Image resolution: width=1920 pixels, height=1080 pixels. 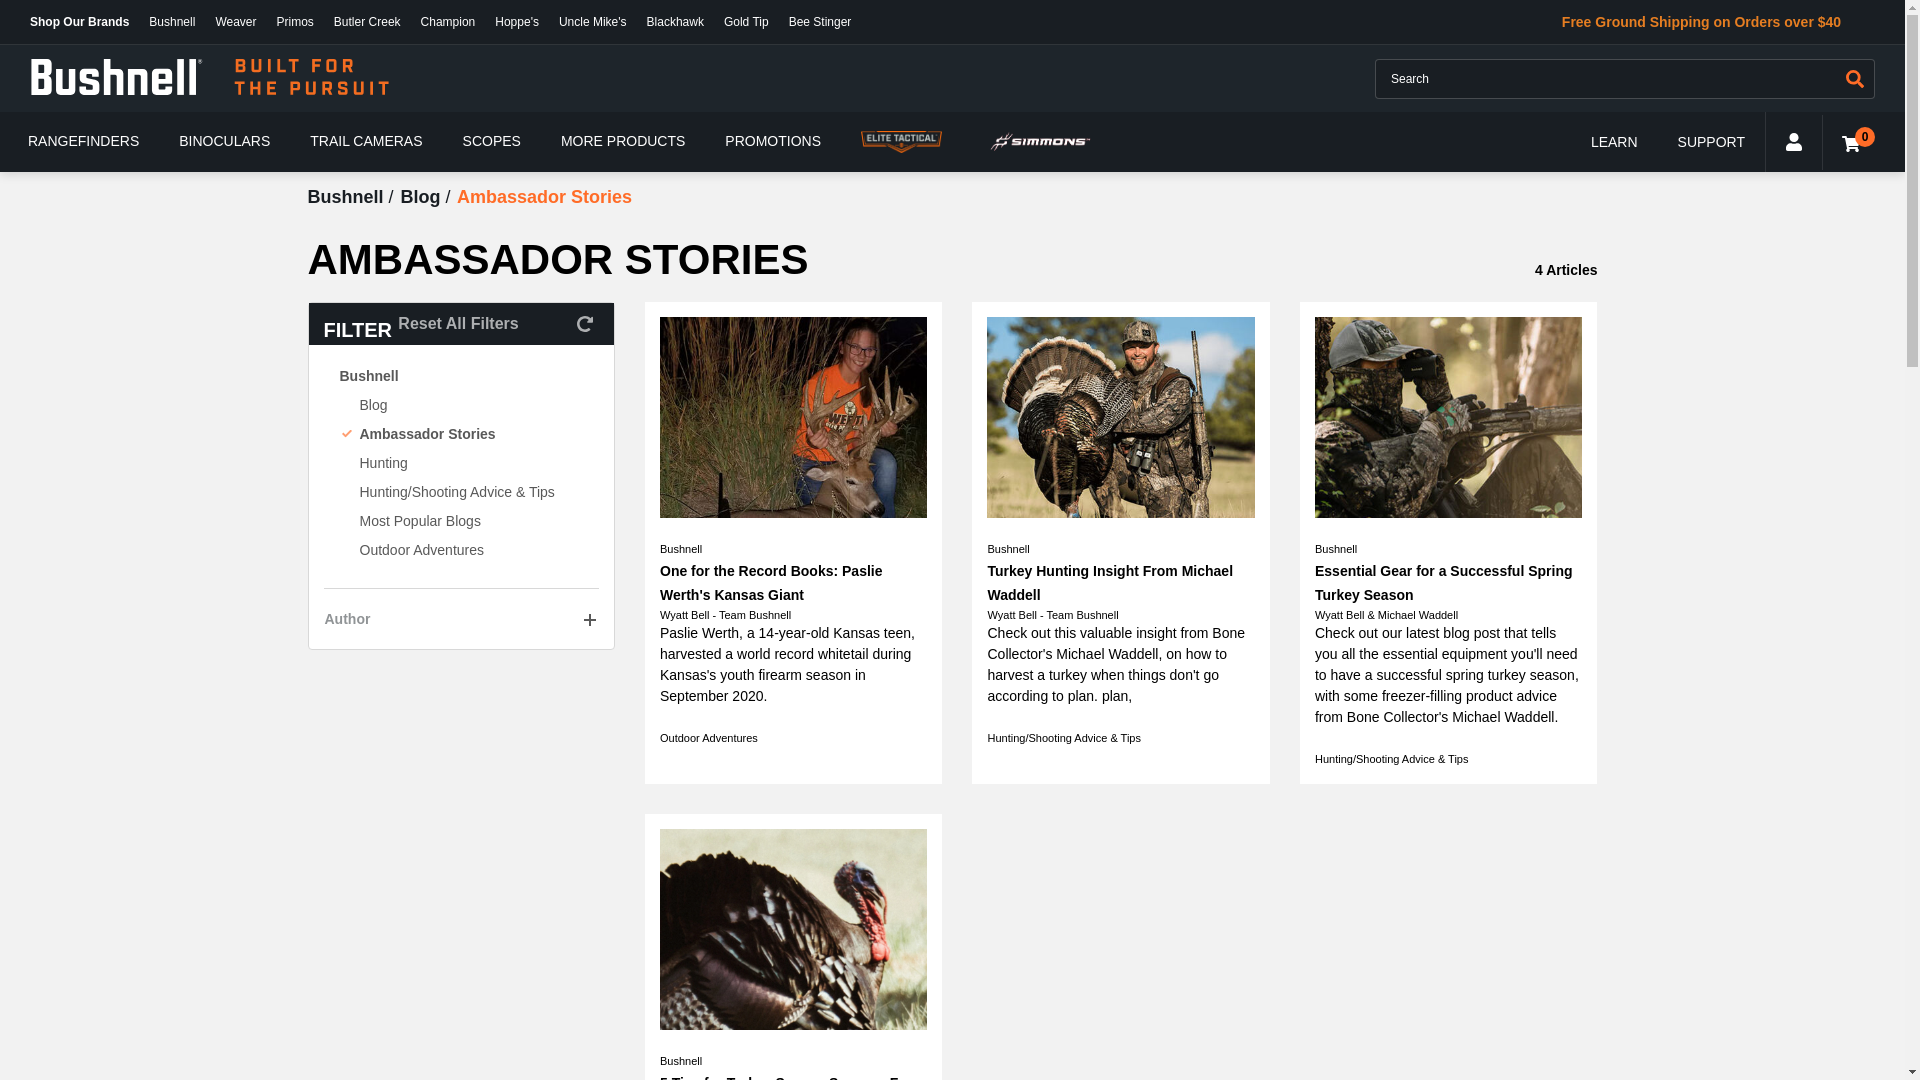 What do you see at coordinates (295, 22) in the screenshot?
I see `Primos` at bounding box center [295, 22].